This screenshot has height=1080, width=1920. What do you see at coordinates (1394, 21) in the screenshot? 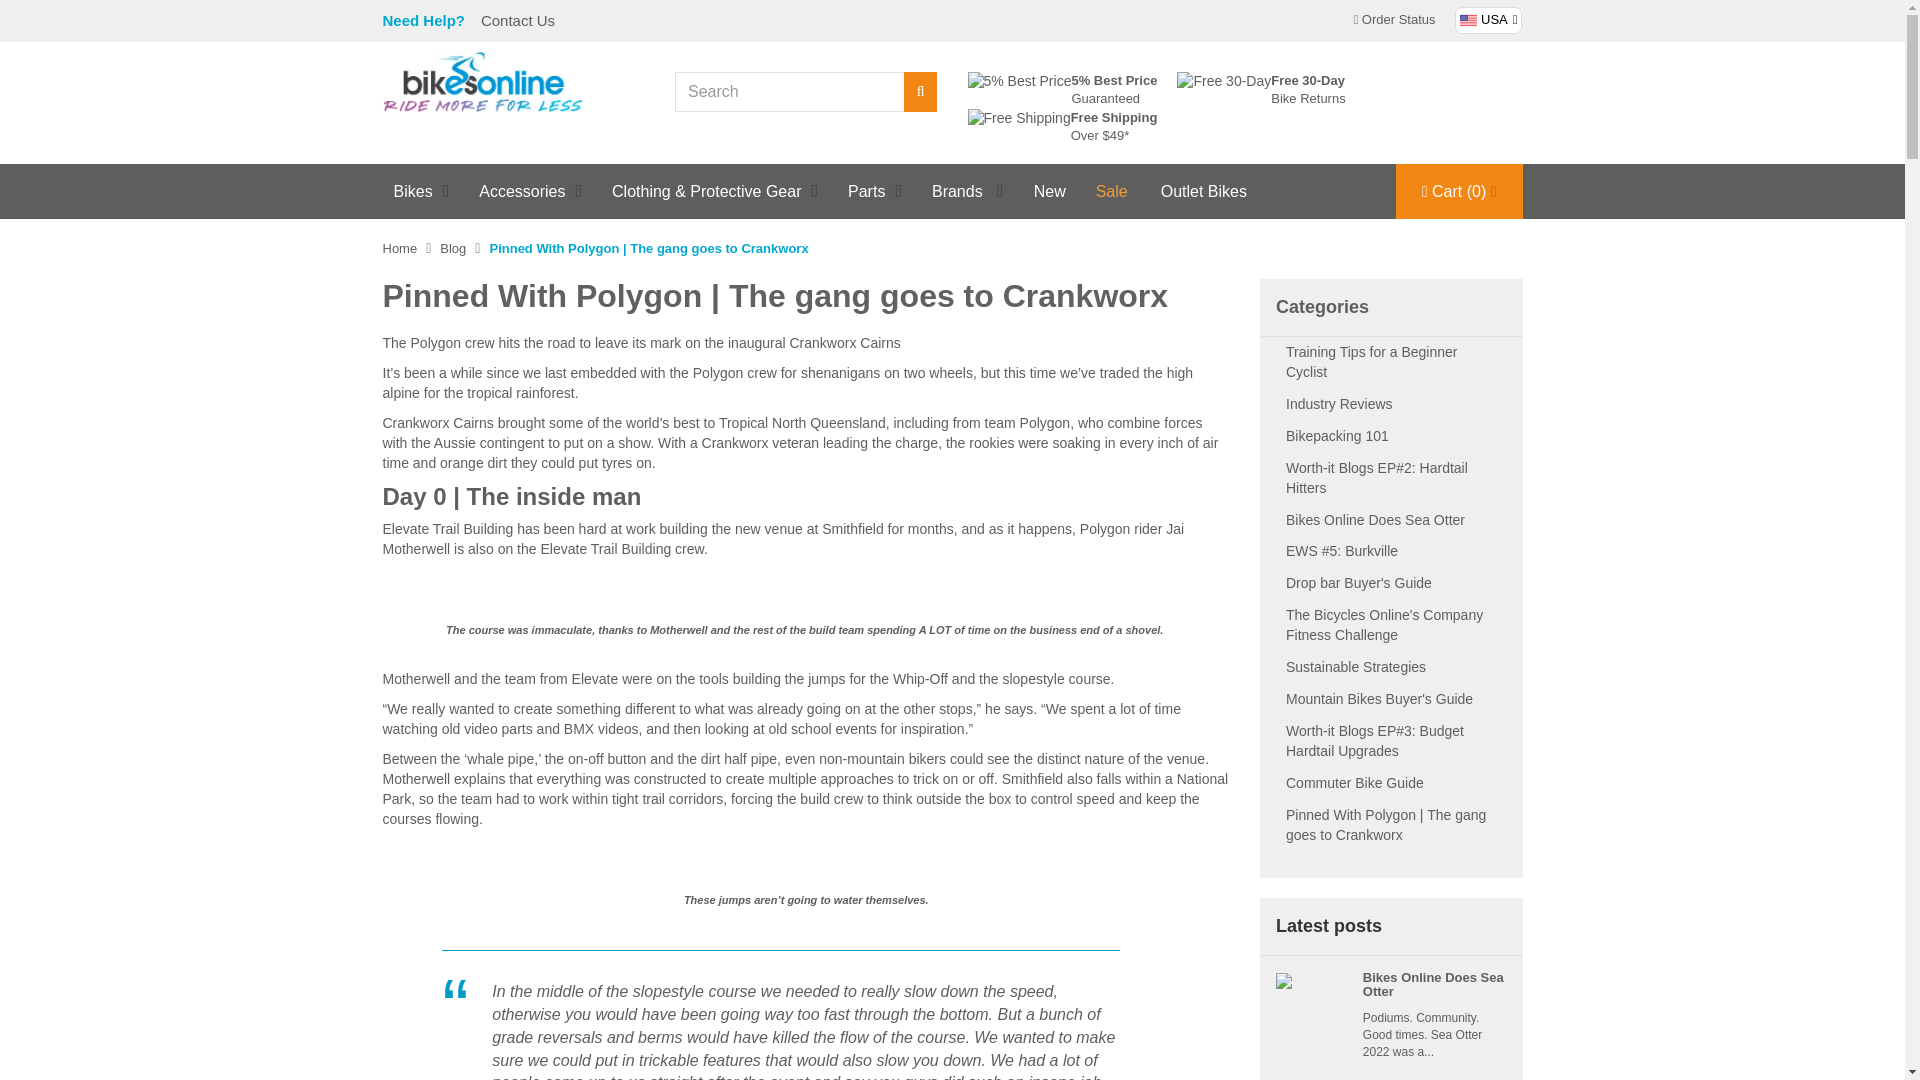
I see `Order Status` at bounding box center [1394, 21].